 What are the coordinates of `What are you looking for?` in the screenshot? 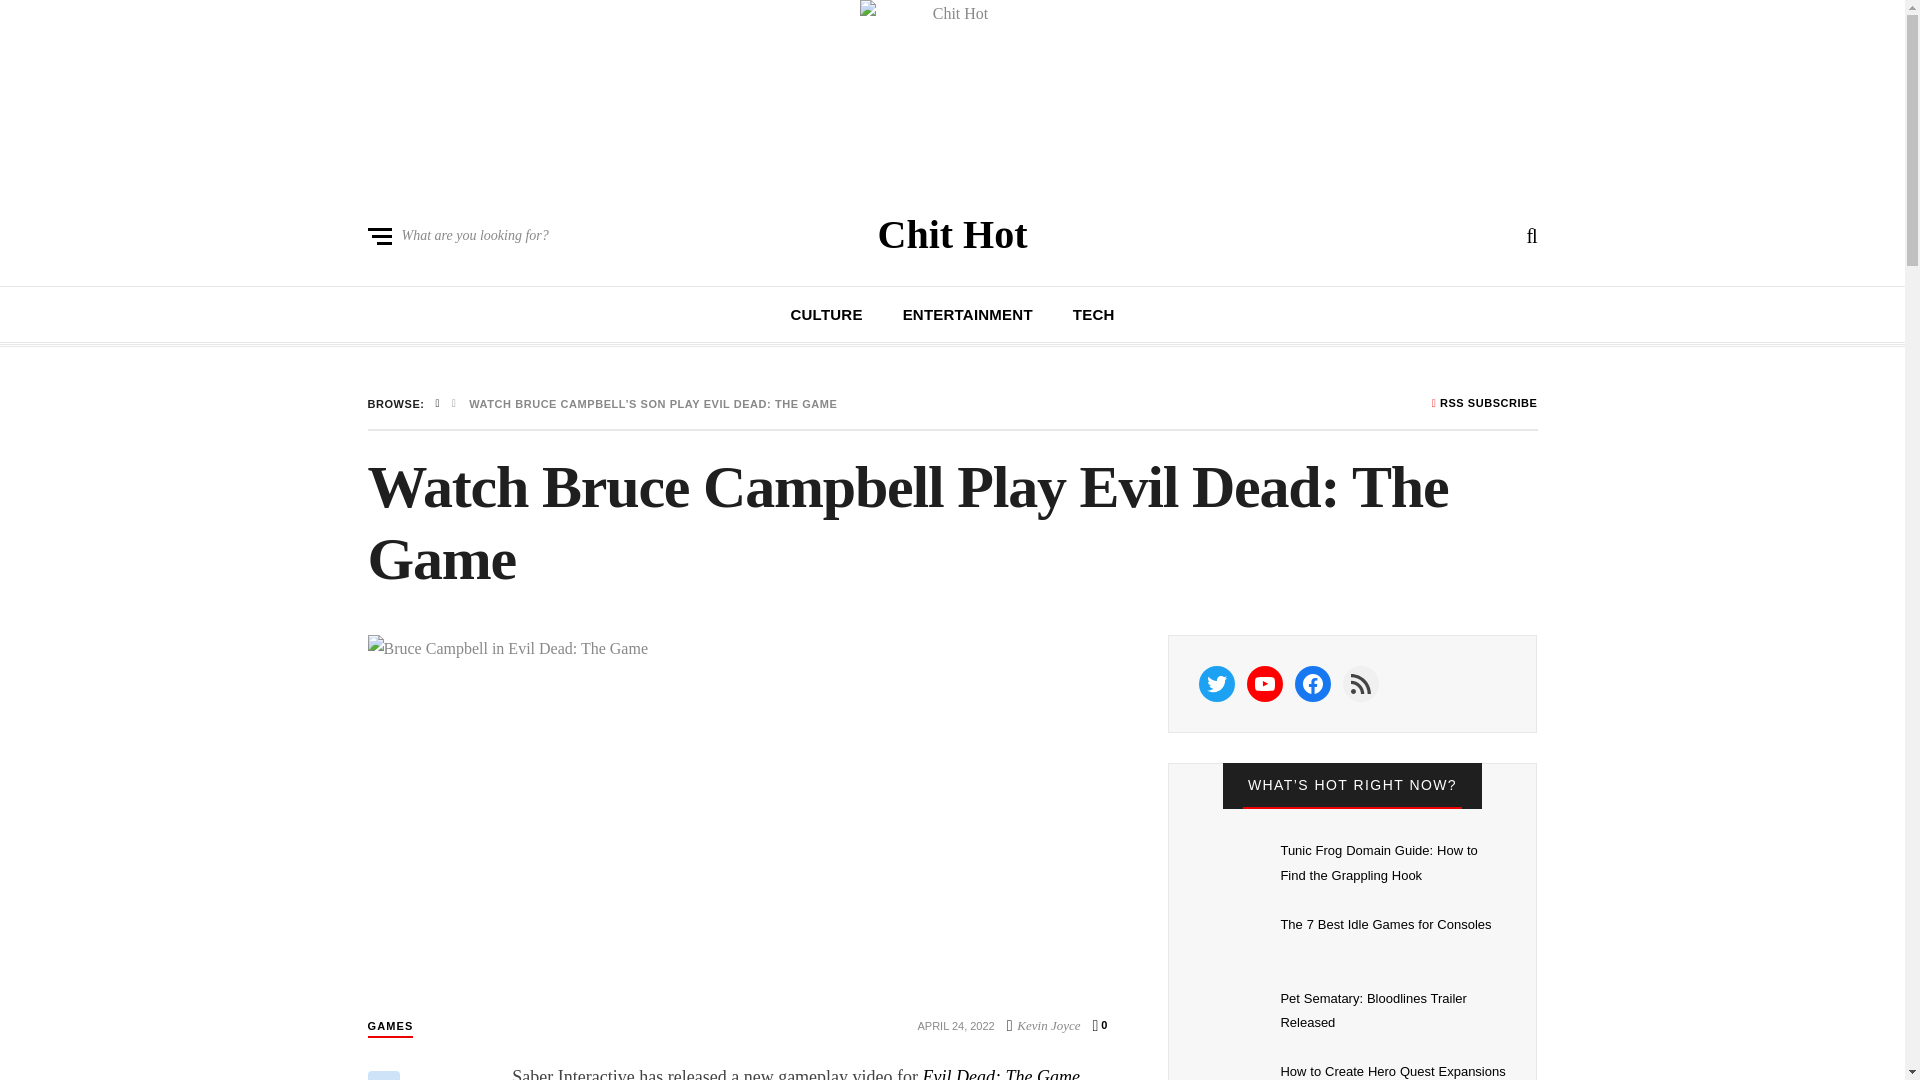 It's located at (458, 236).